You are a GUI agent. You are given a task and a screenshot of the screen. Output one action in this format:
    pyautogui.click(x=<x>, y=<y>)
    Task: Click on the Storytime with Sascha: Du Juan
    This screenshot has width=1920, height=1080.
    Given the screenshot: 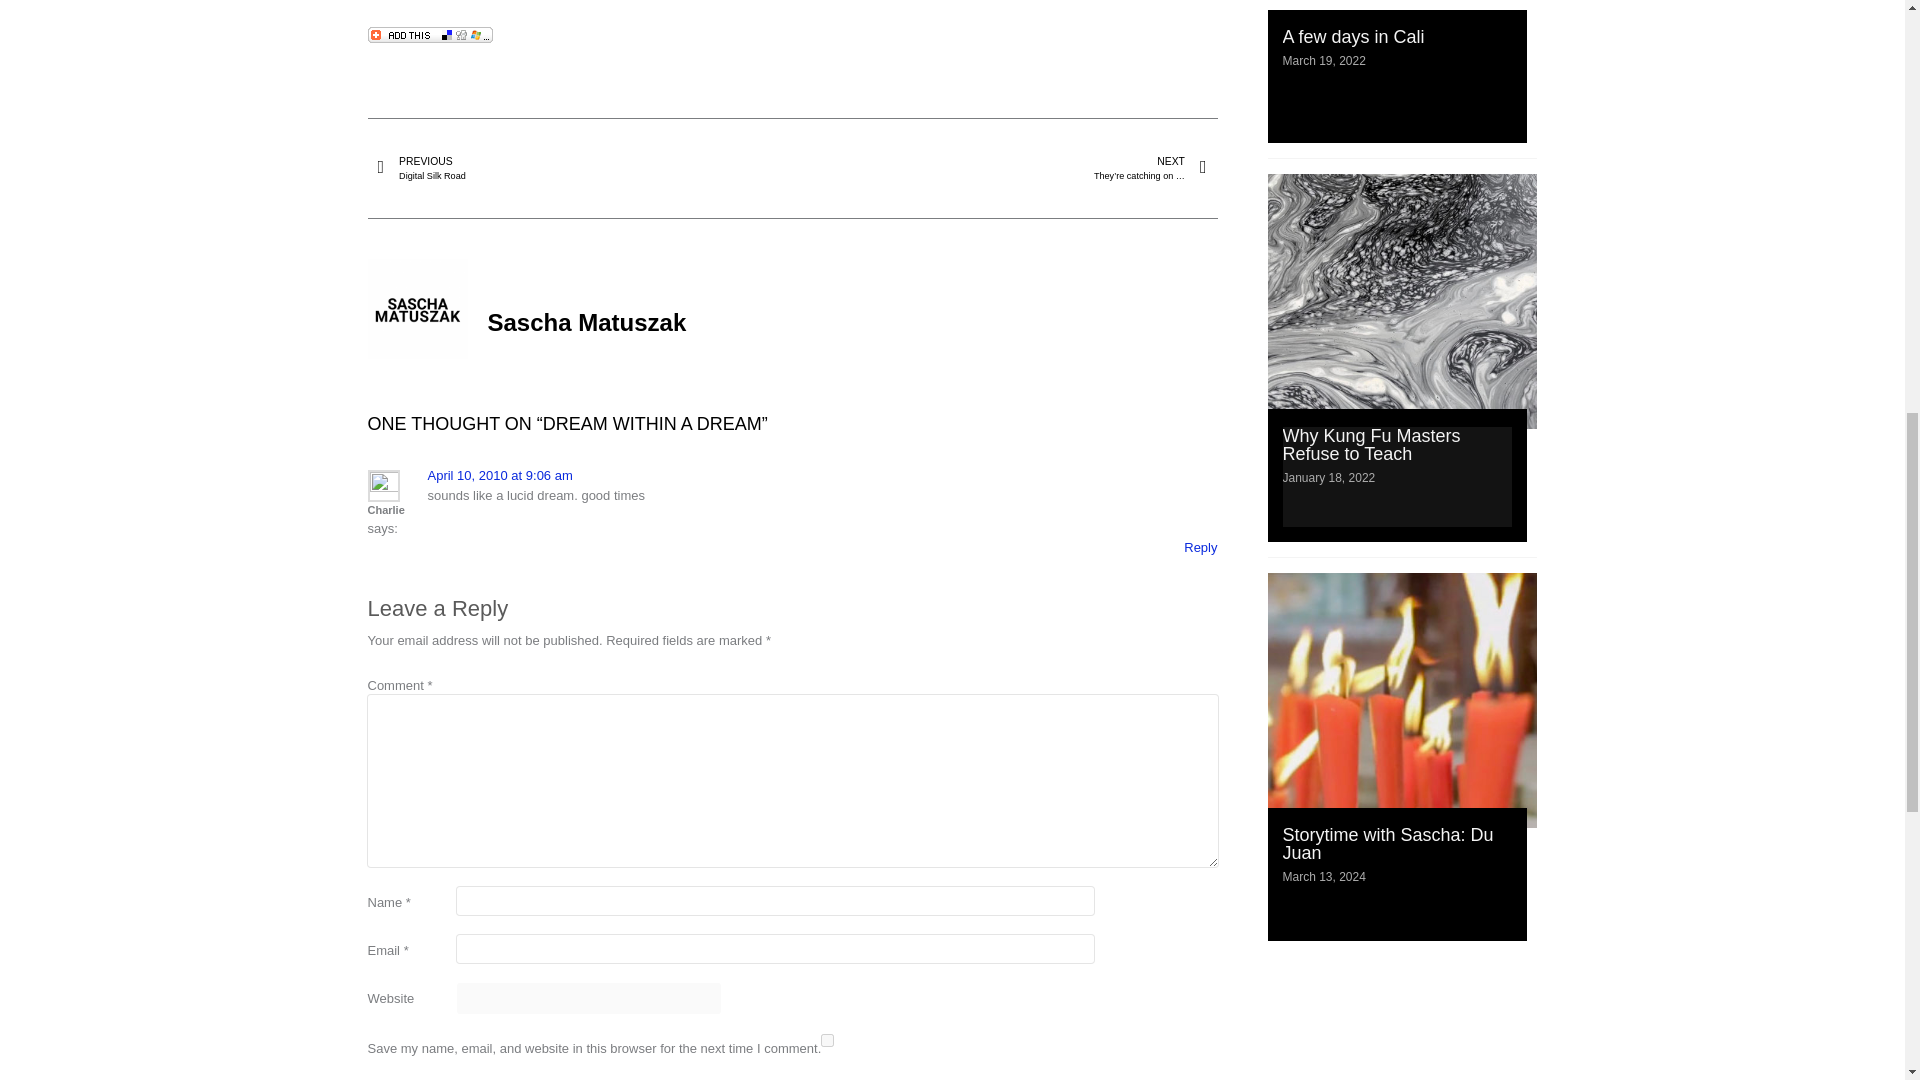 What is the action you would take?
    pyautogui.click(x=827, y=1040)
    